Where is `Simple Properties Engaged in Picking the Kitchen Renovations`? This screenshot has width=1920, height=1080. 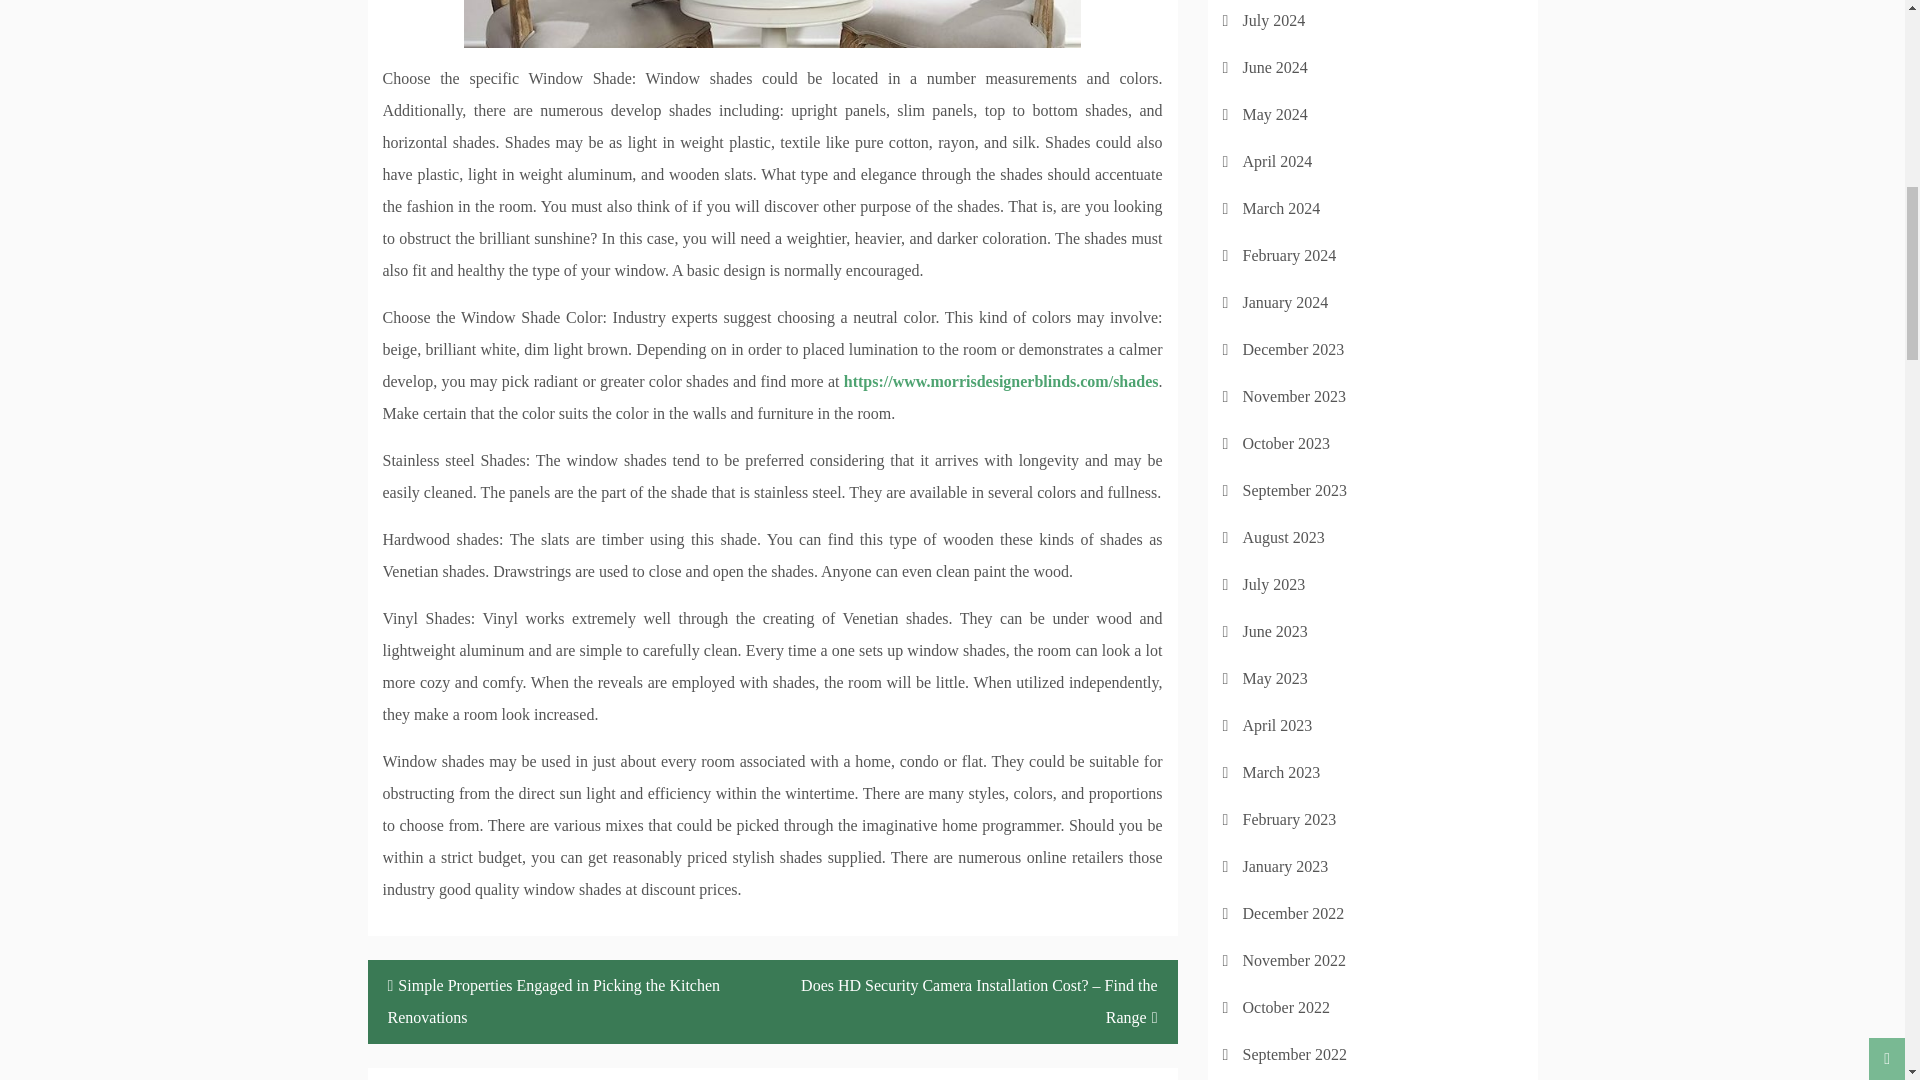
Simple Properties Engaged in Picking the Kitchen Renovations is located at coordinates (570, 1002).